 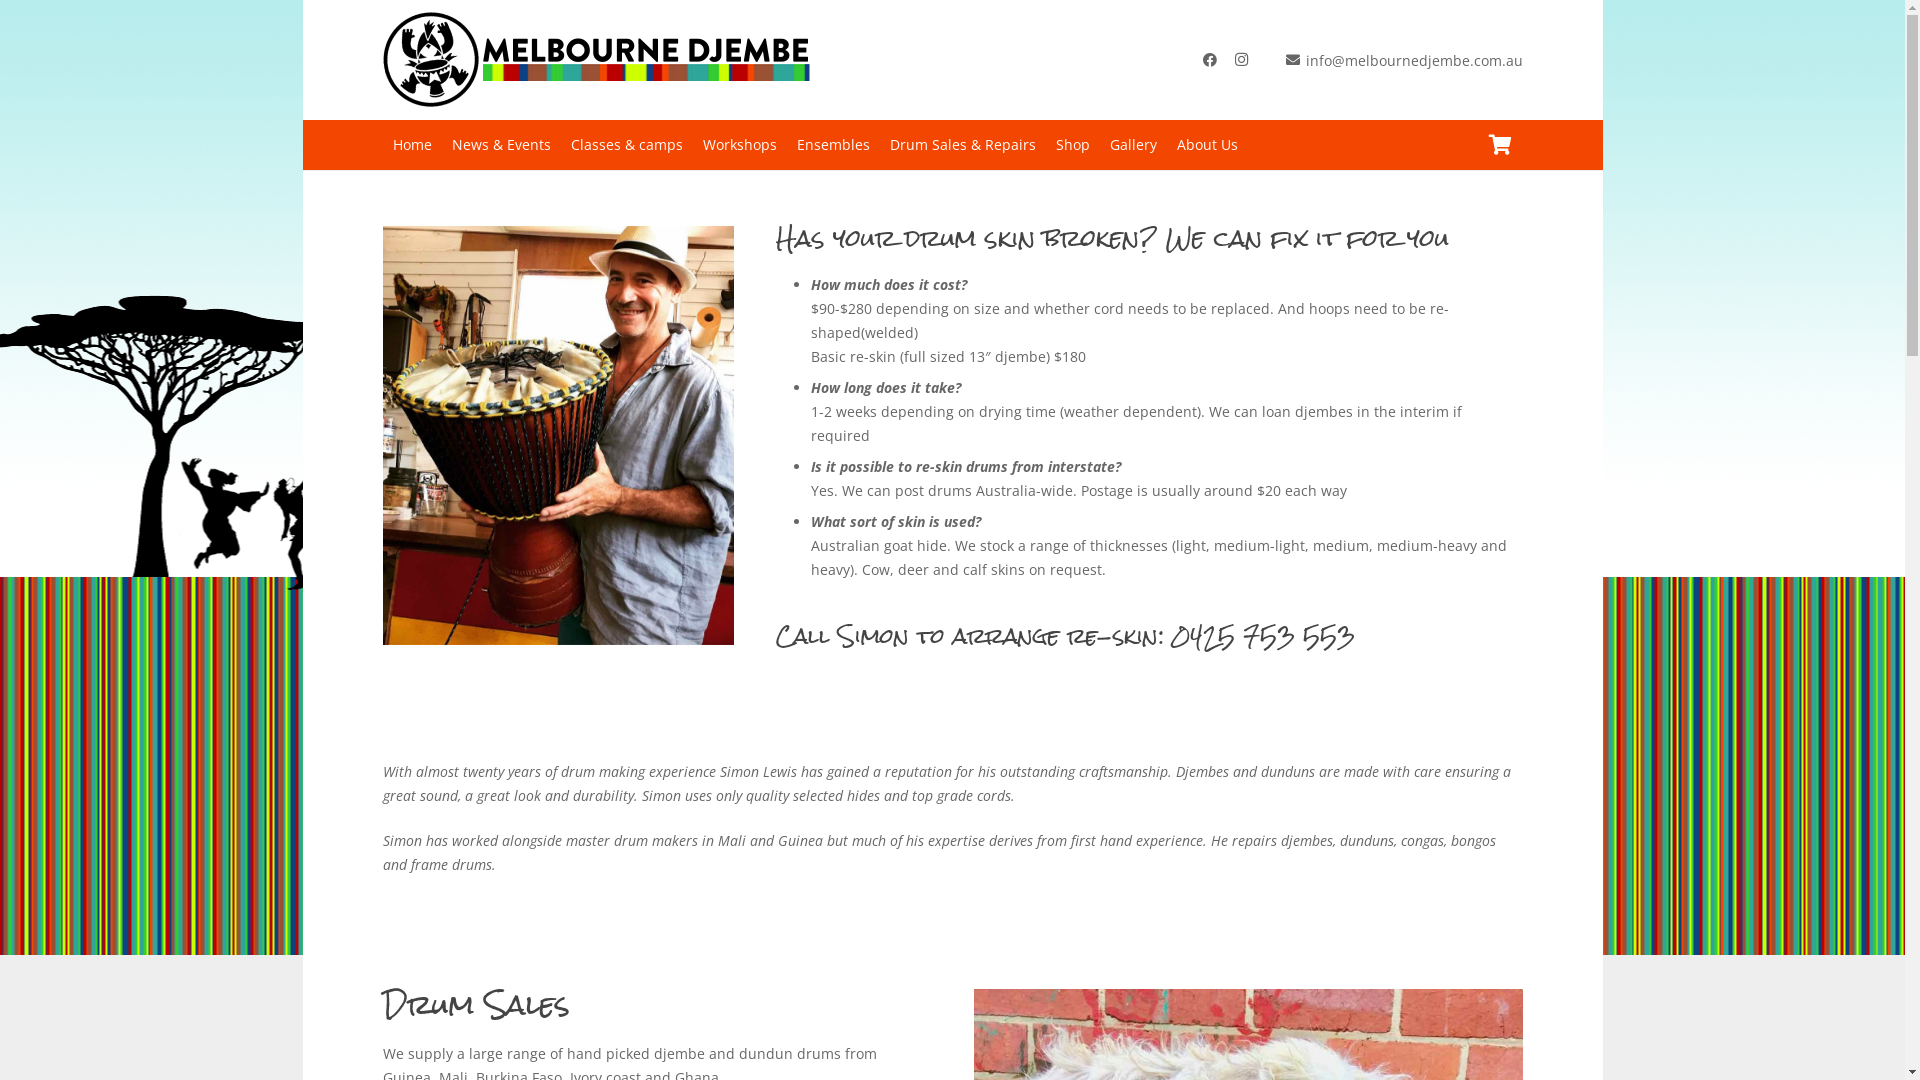 I want to click on Workshops, so click(x=739, y=145).